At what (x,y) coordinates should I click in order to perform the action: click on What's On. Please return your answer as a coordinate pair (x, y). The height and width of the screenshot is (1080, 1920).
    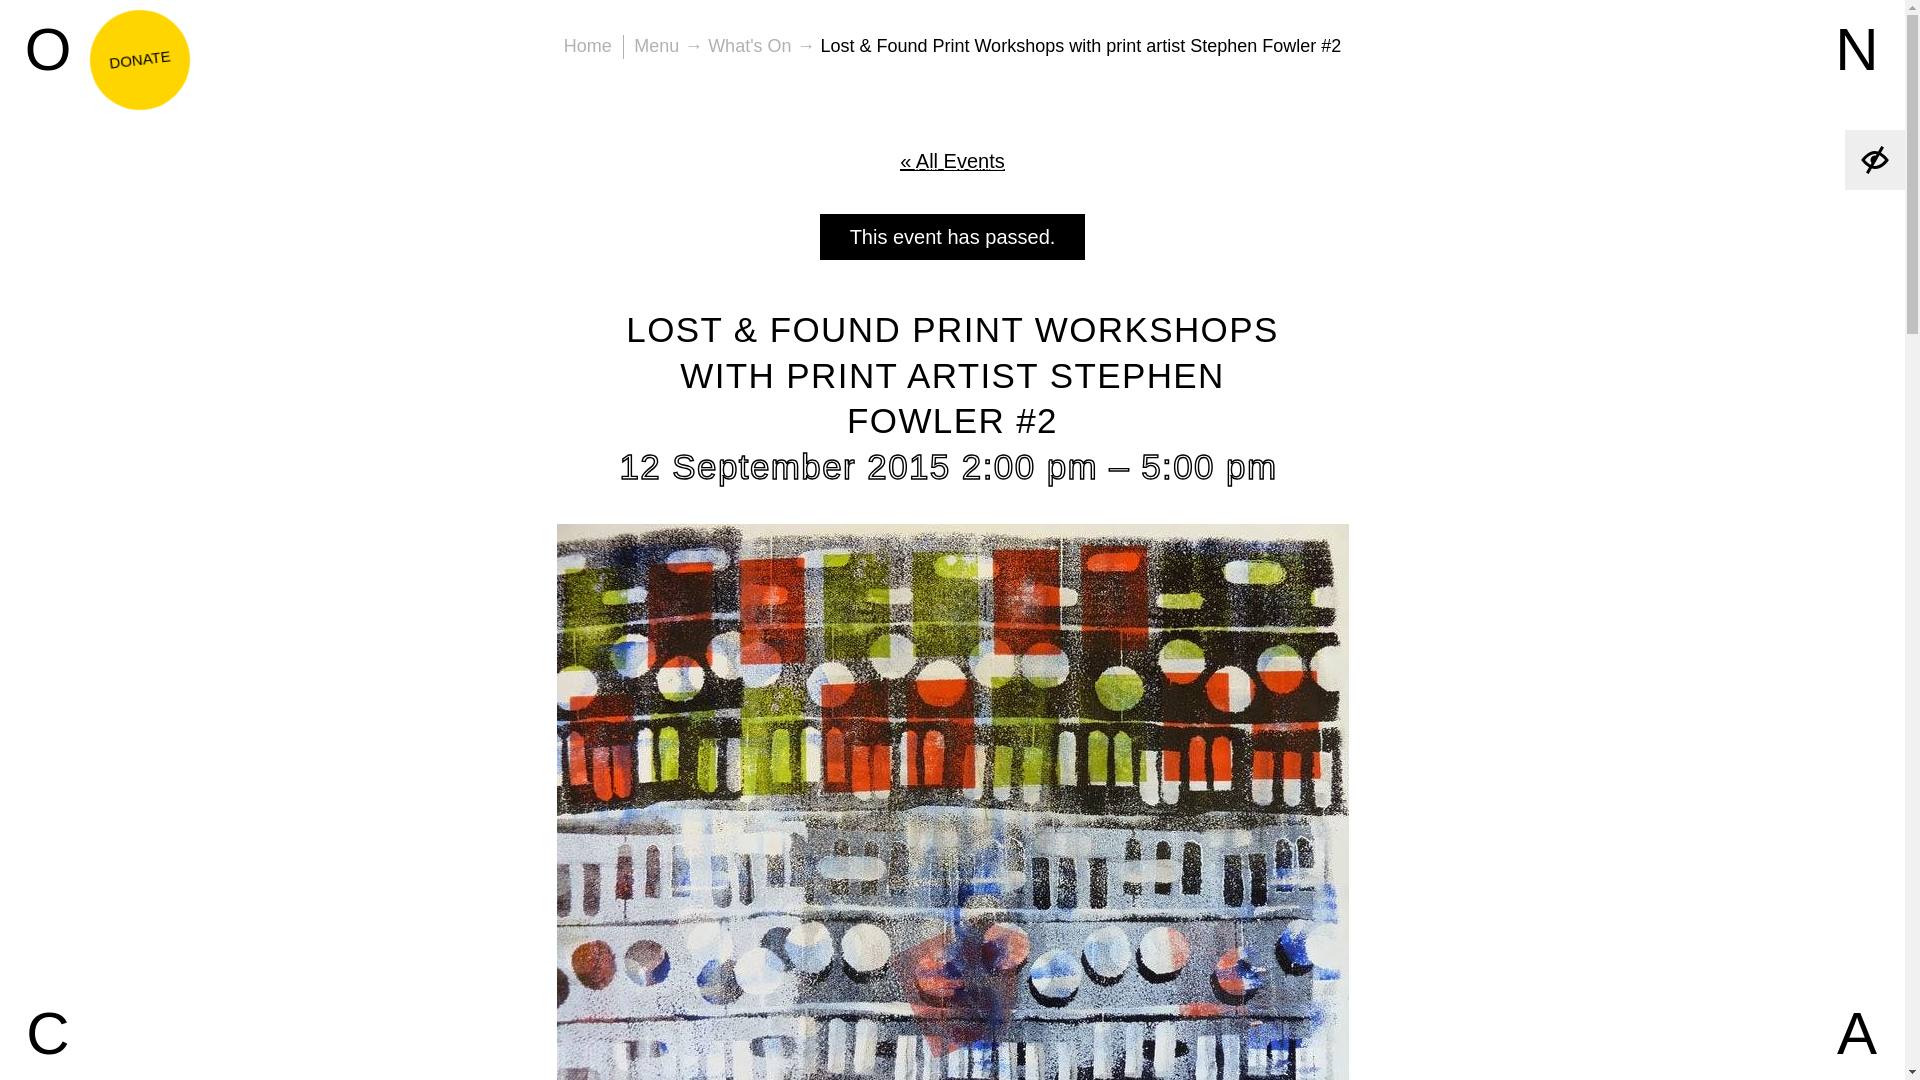
    Looking at the image, I should click on (750, 46).